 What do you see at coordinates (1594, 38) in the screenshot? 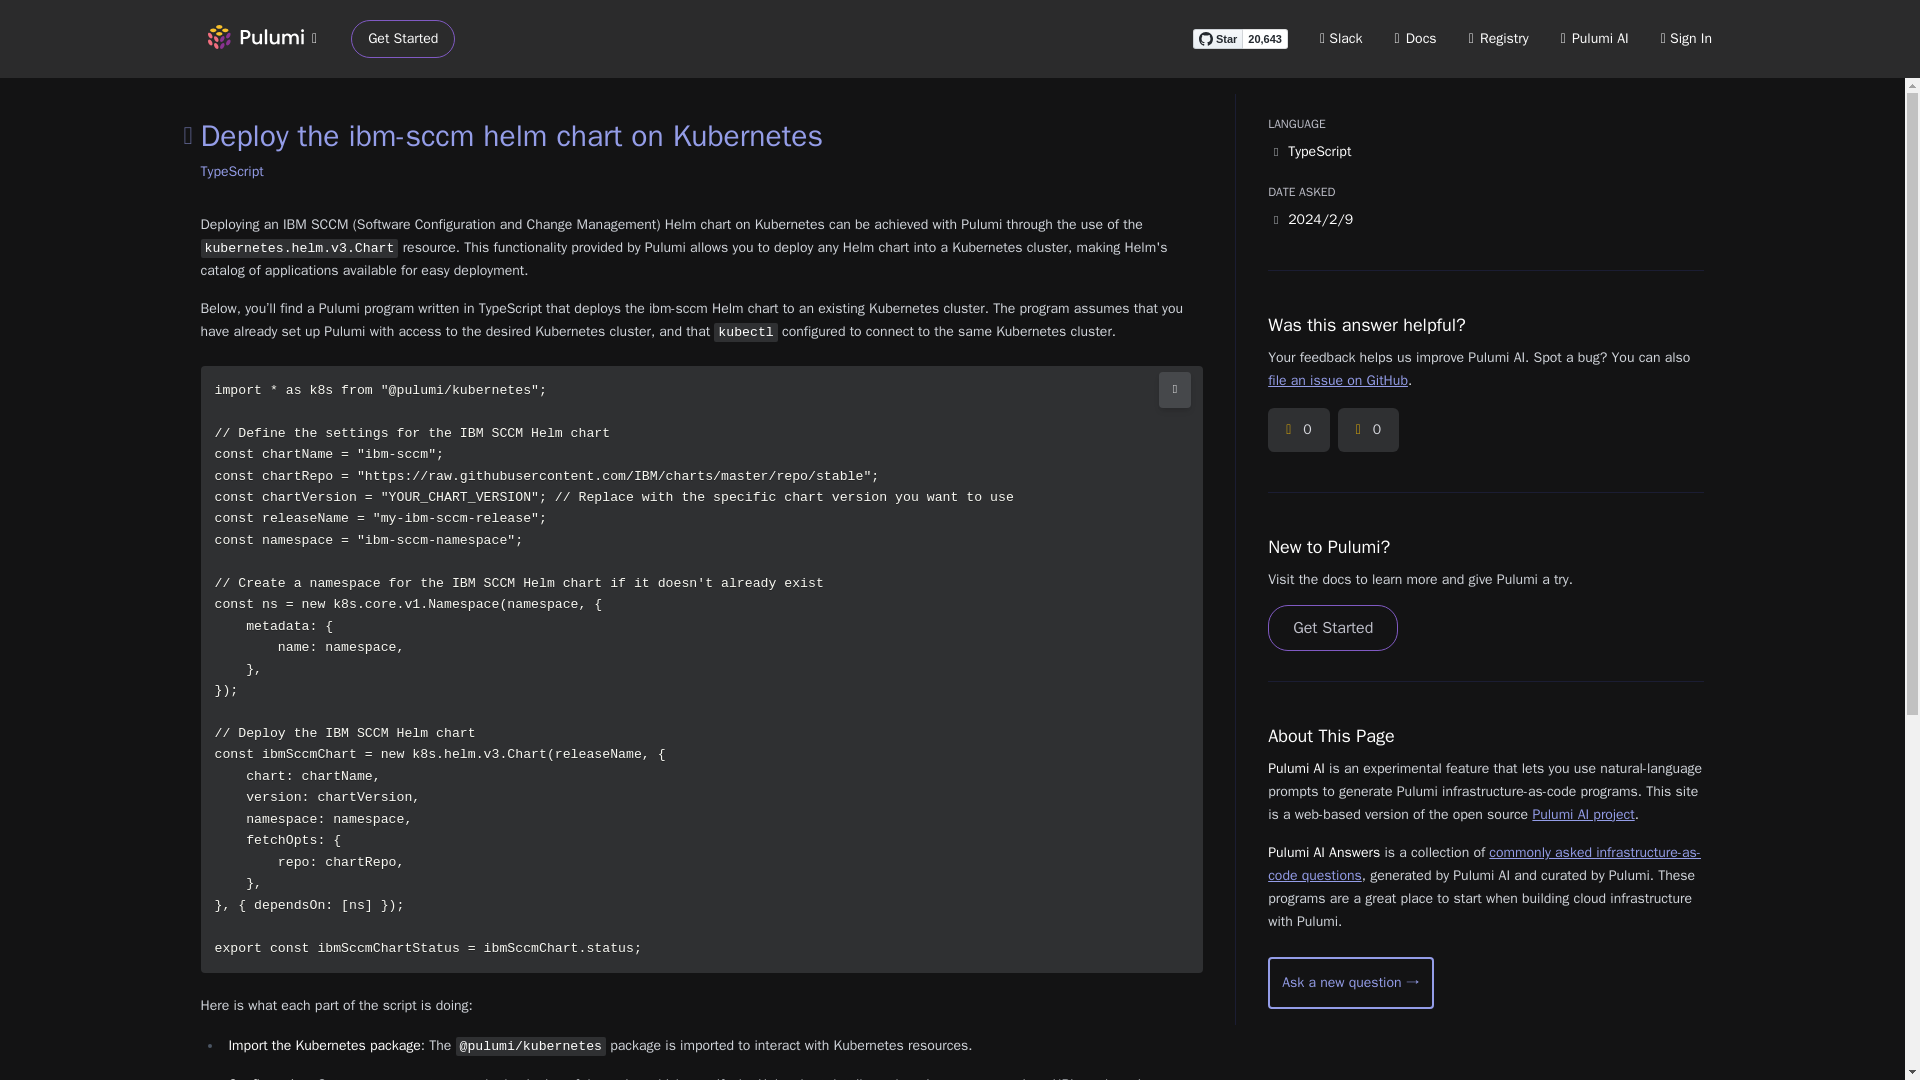
I see `Pulumi AI` at bounding box center [1594, 38].